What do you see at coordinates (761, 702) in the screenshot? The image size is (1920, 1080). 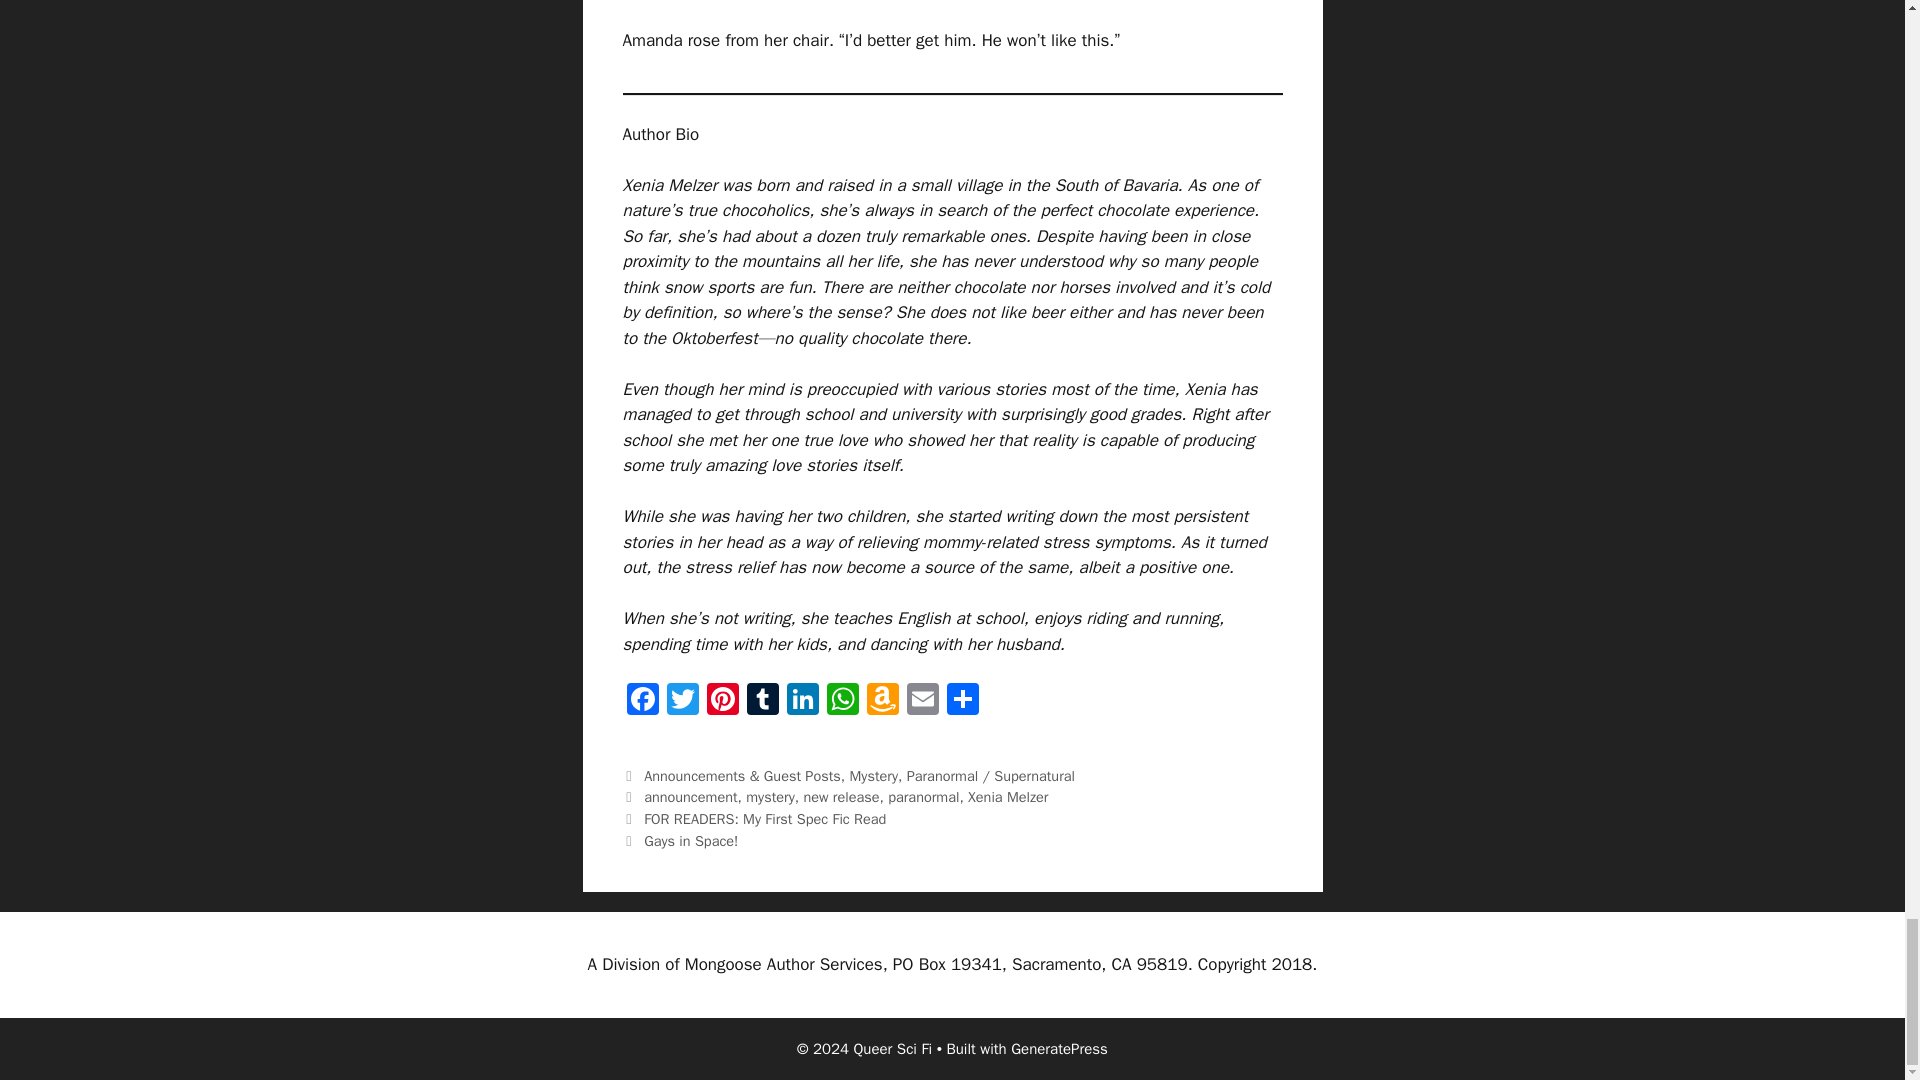 I see `Tumblr` at bounding box center [761, 702].